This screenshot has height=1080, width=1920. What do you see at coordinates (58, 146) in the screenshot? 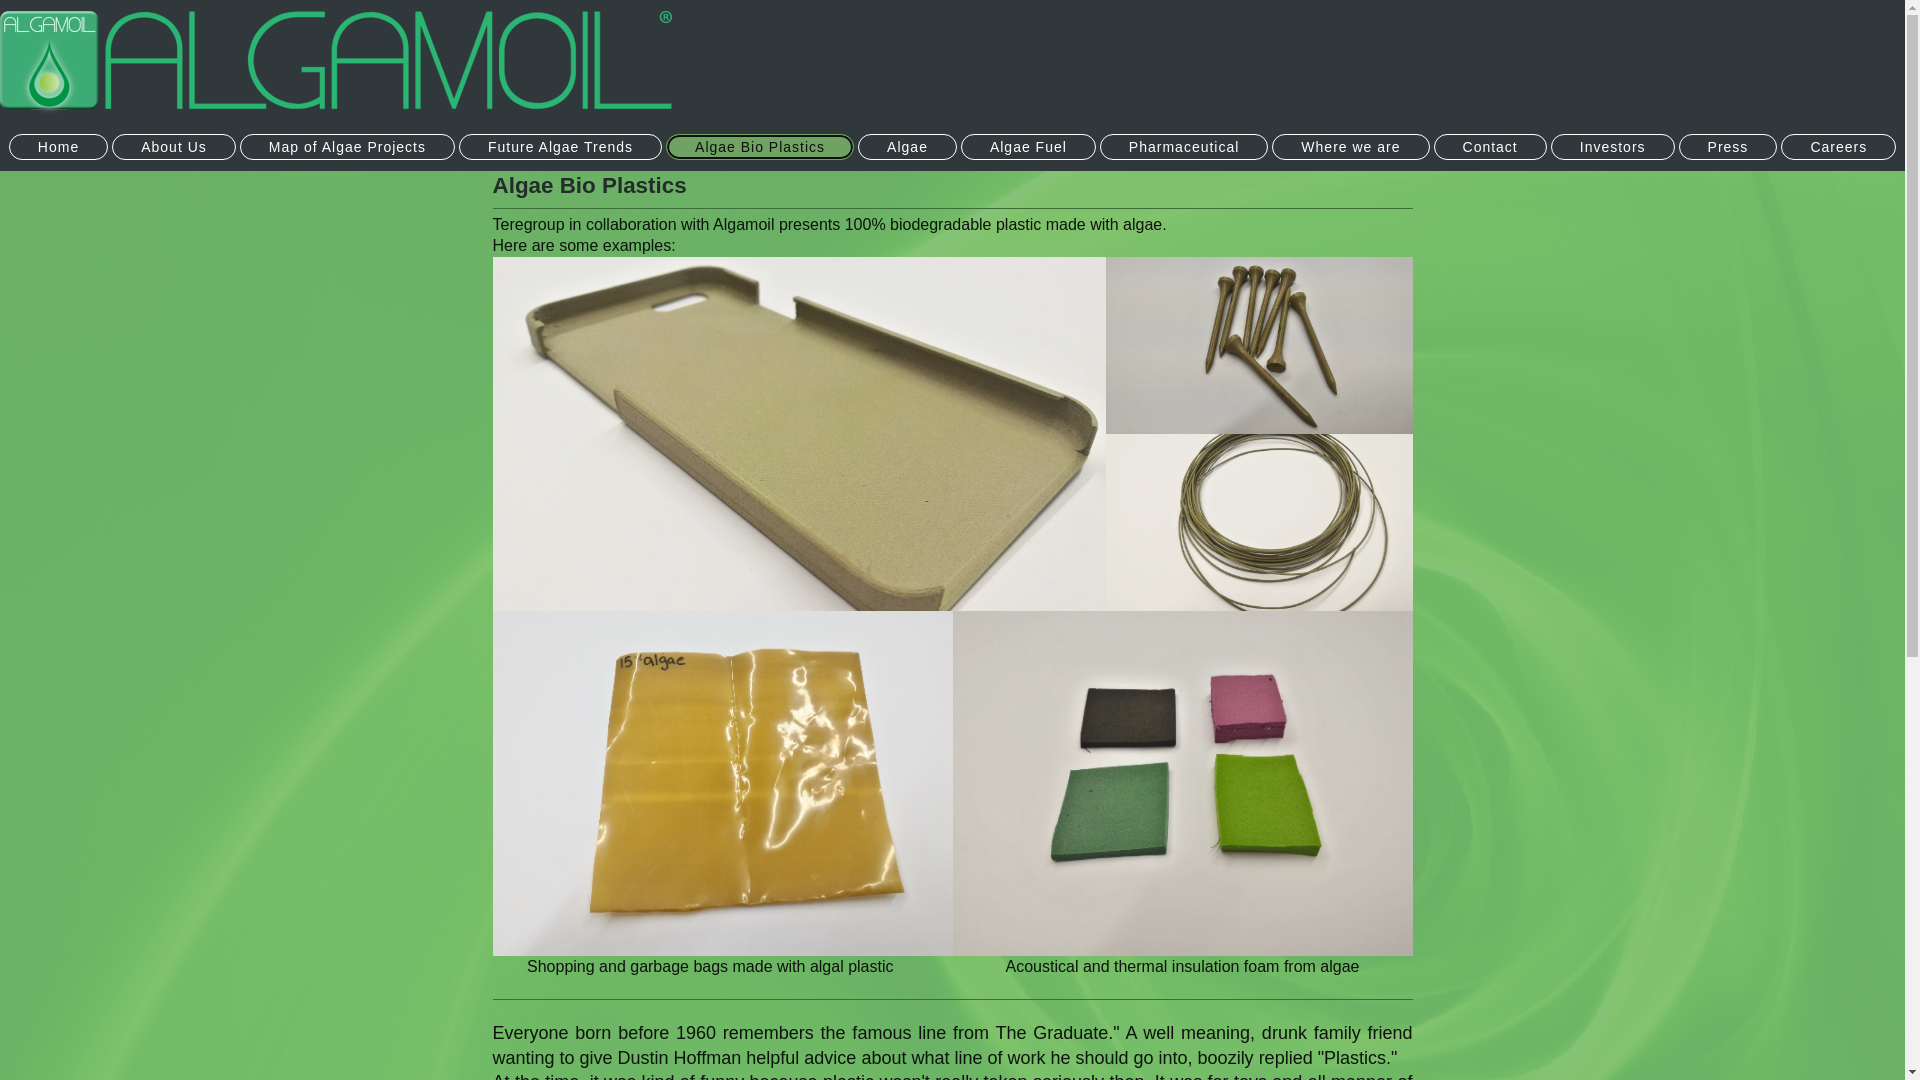
I see `Home` at bounding box center [58, 146].